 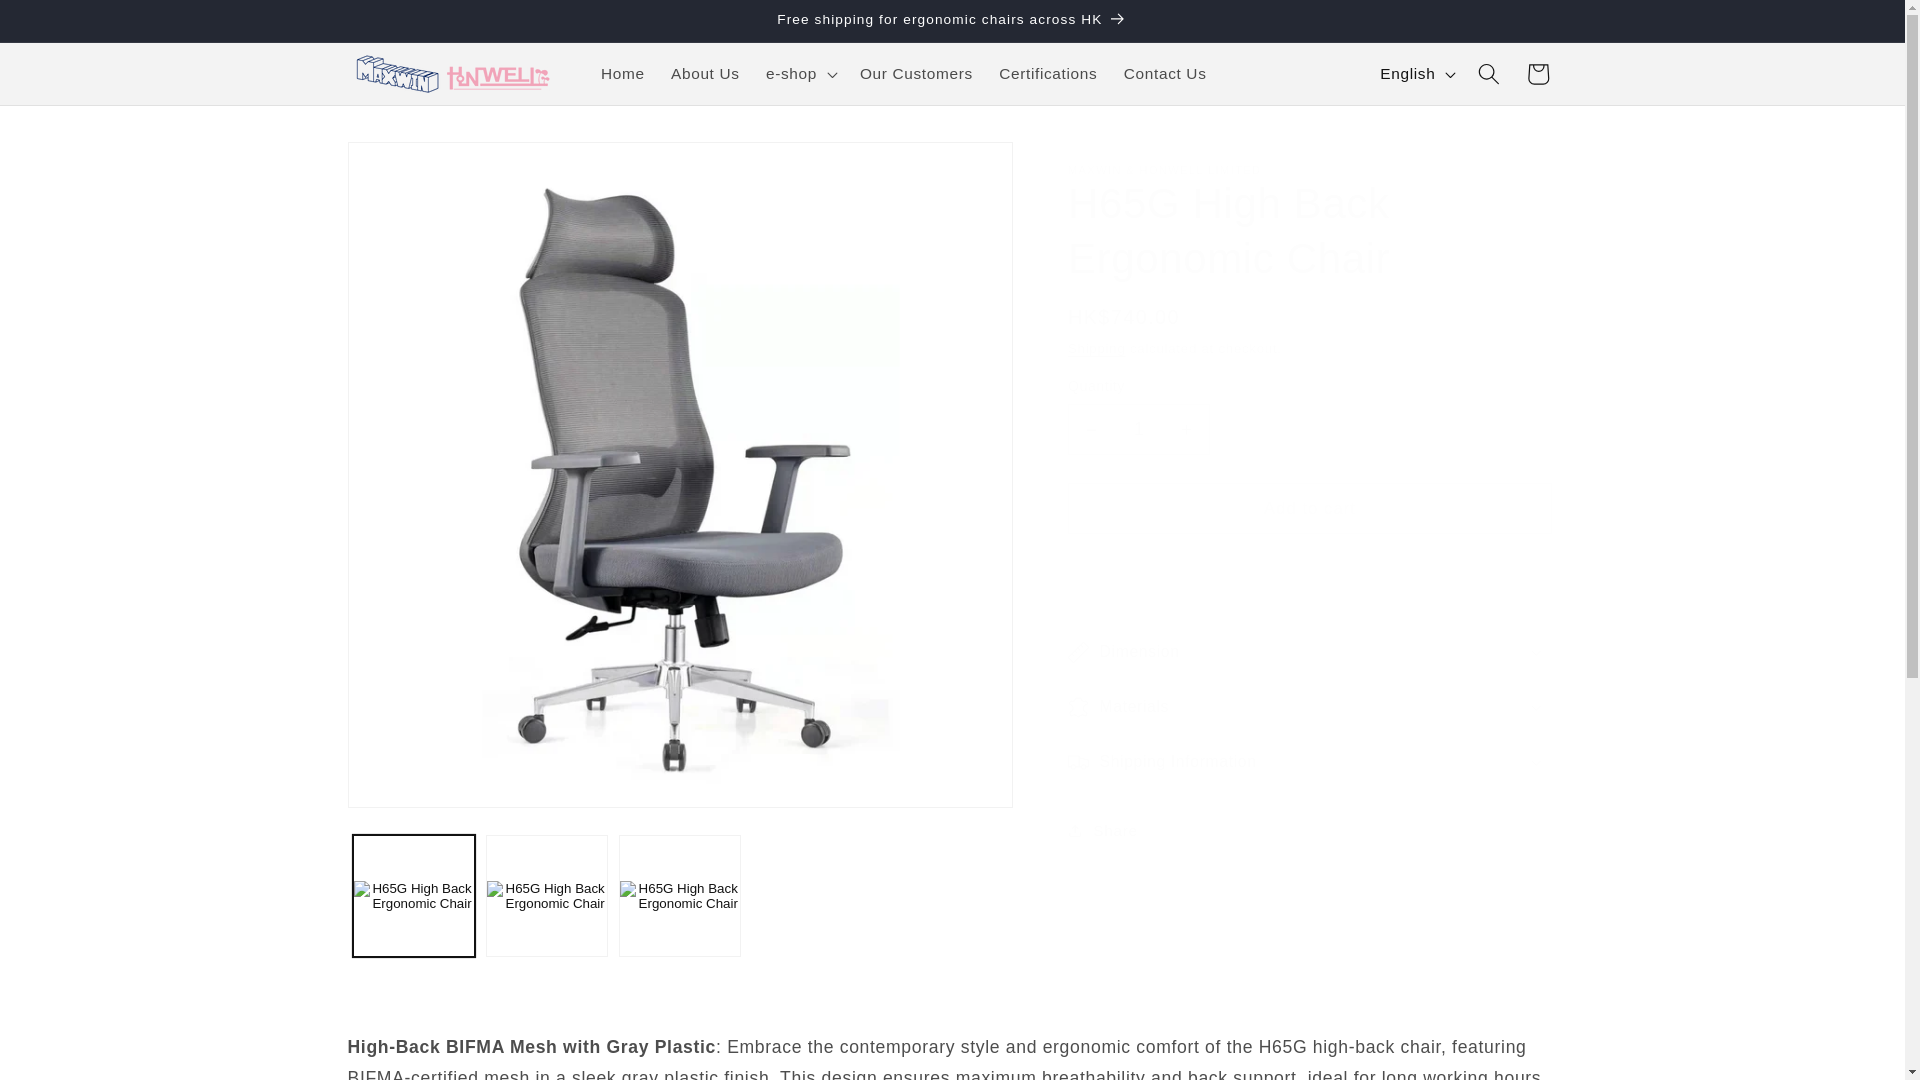 What do you see at coordinates (1416, 74) in the screenshot?
I see `English` at bounding box center [1416, 74].